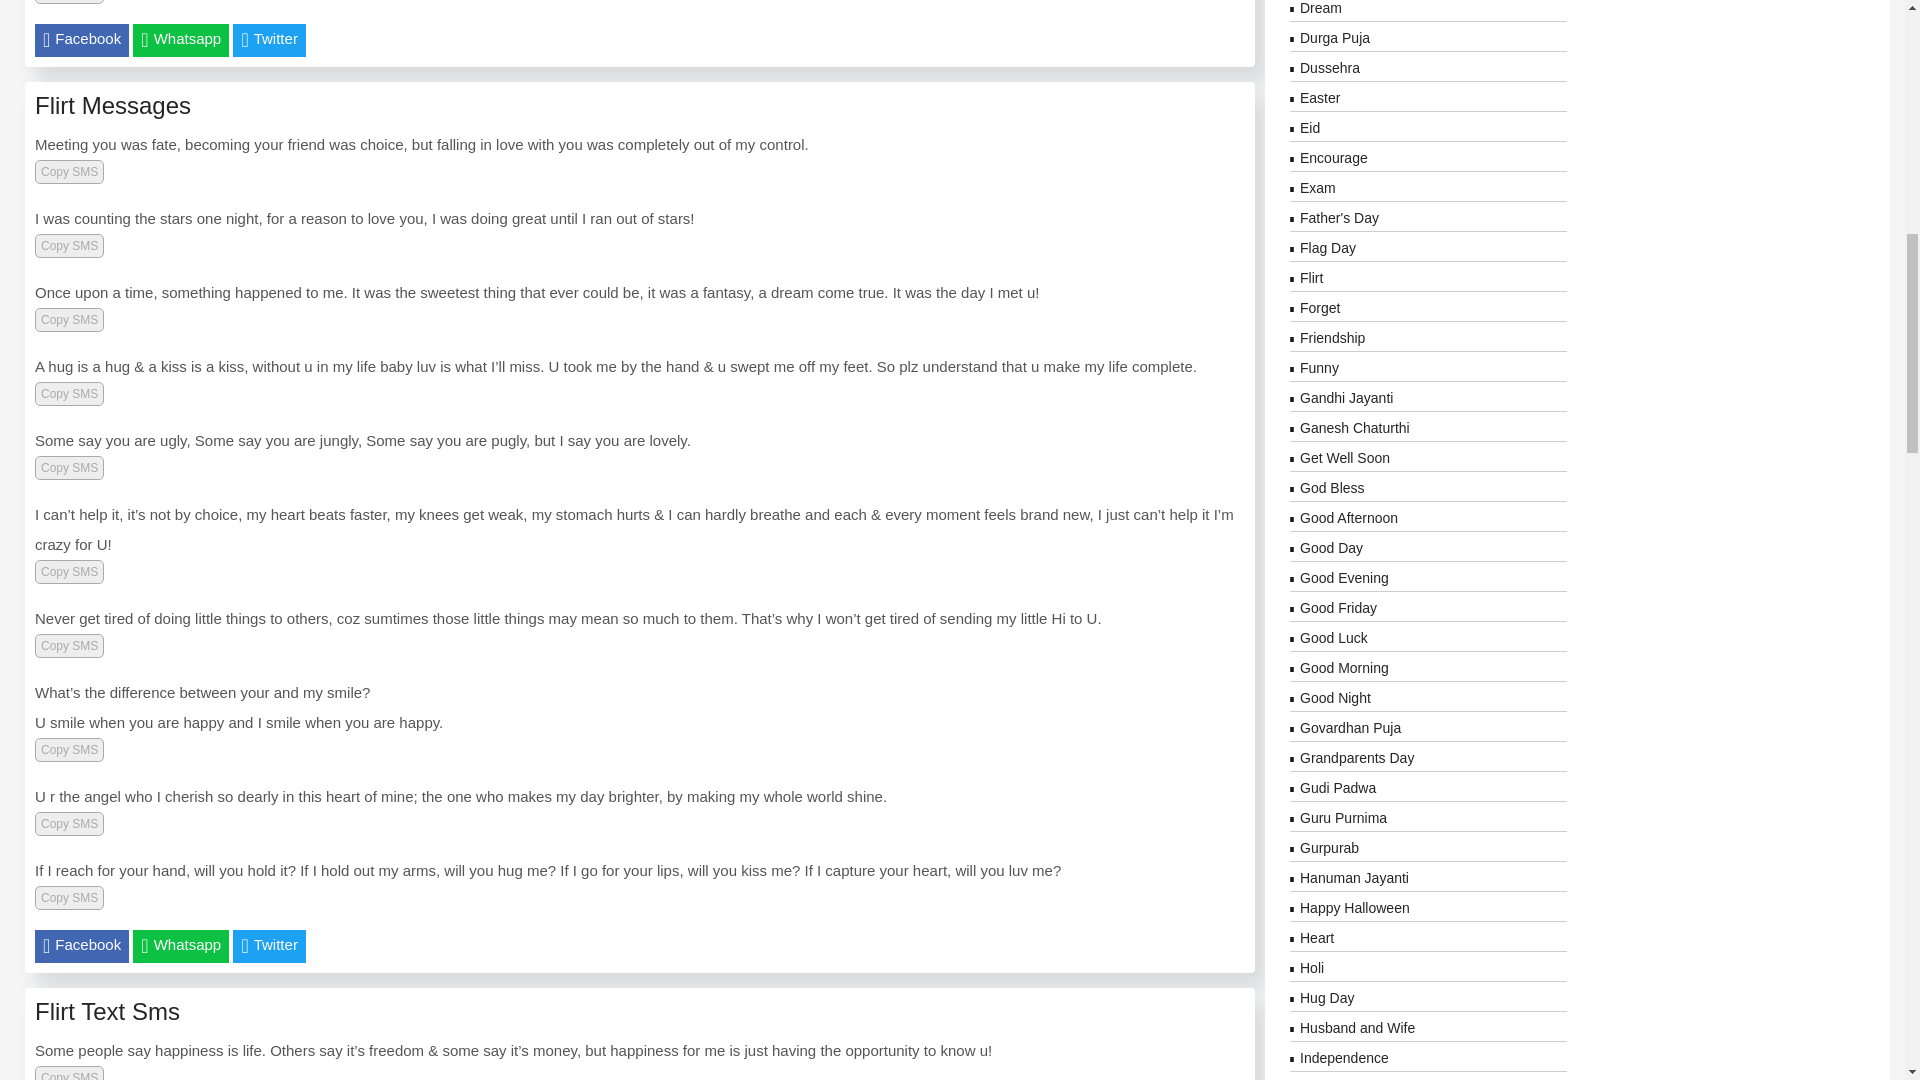 The image size is (1920, 1080). I want to click on Copy SMS, so click(68, 572).